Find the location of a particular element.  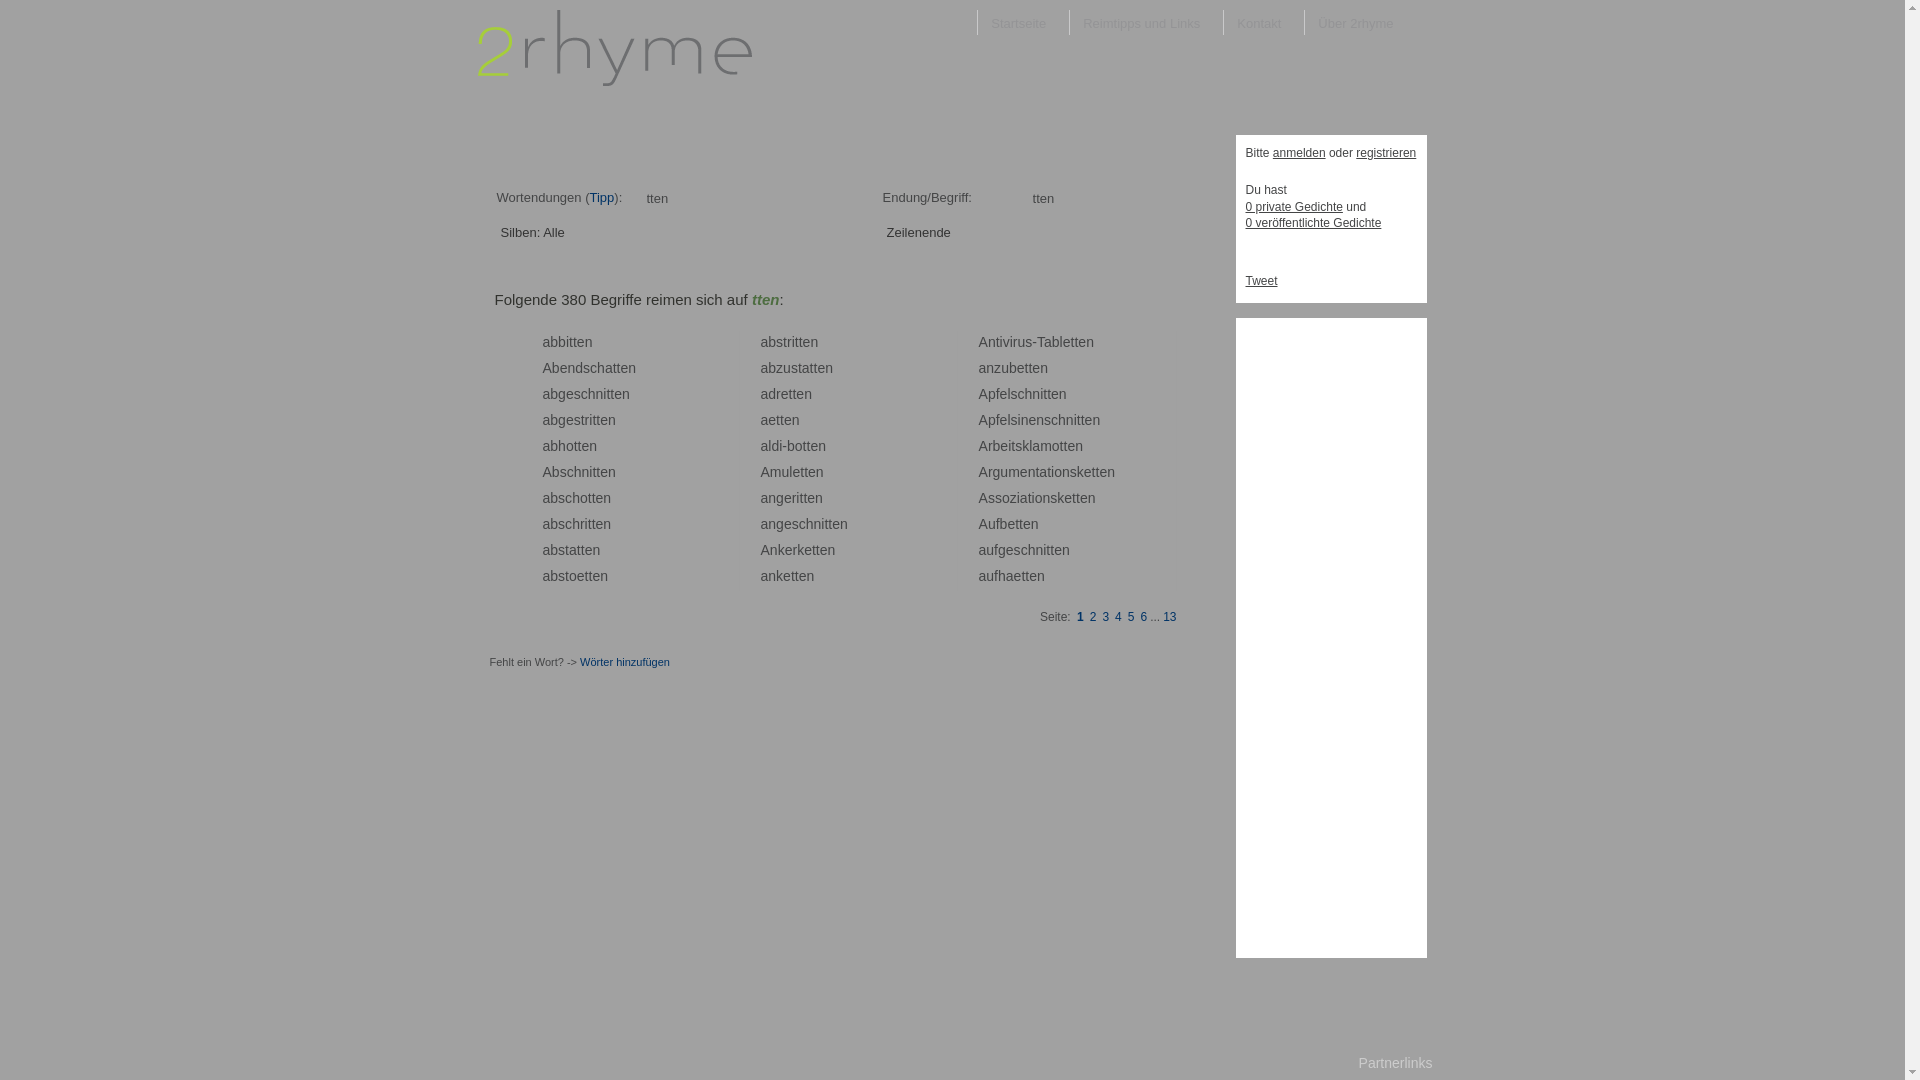

t is located at coordinates (590, 498).